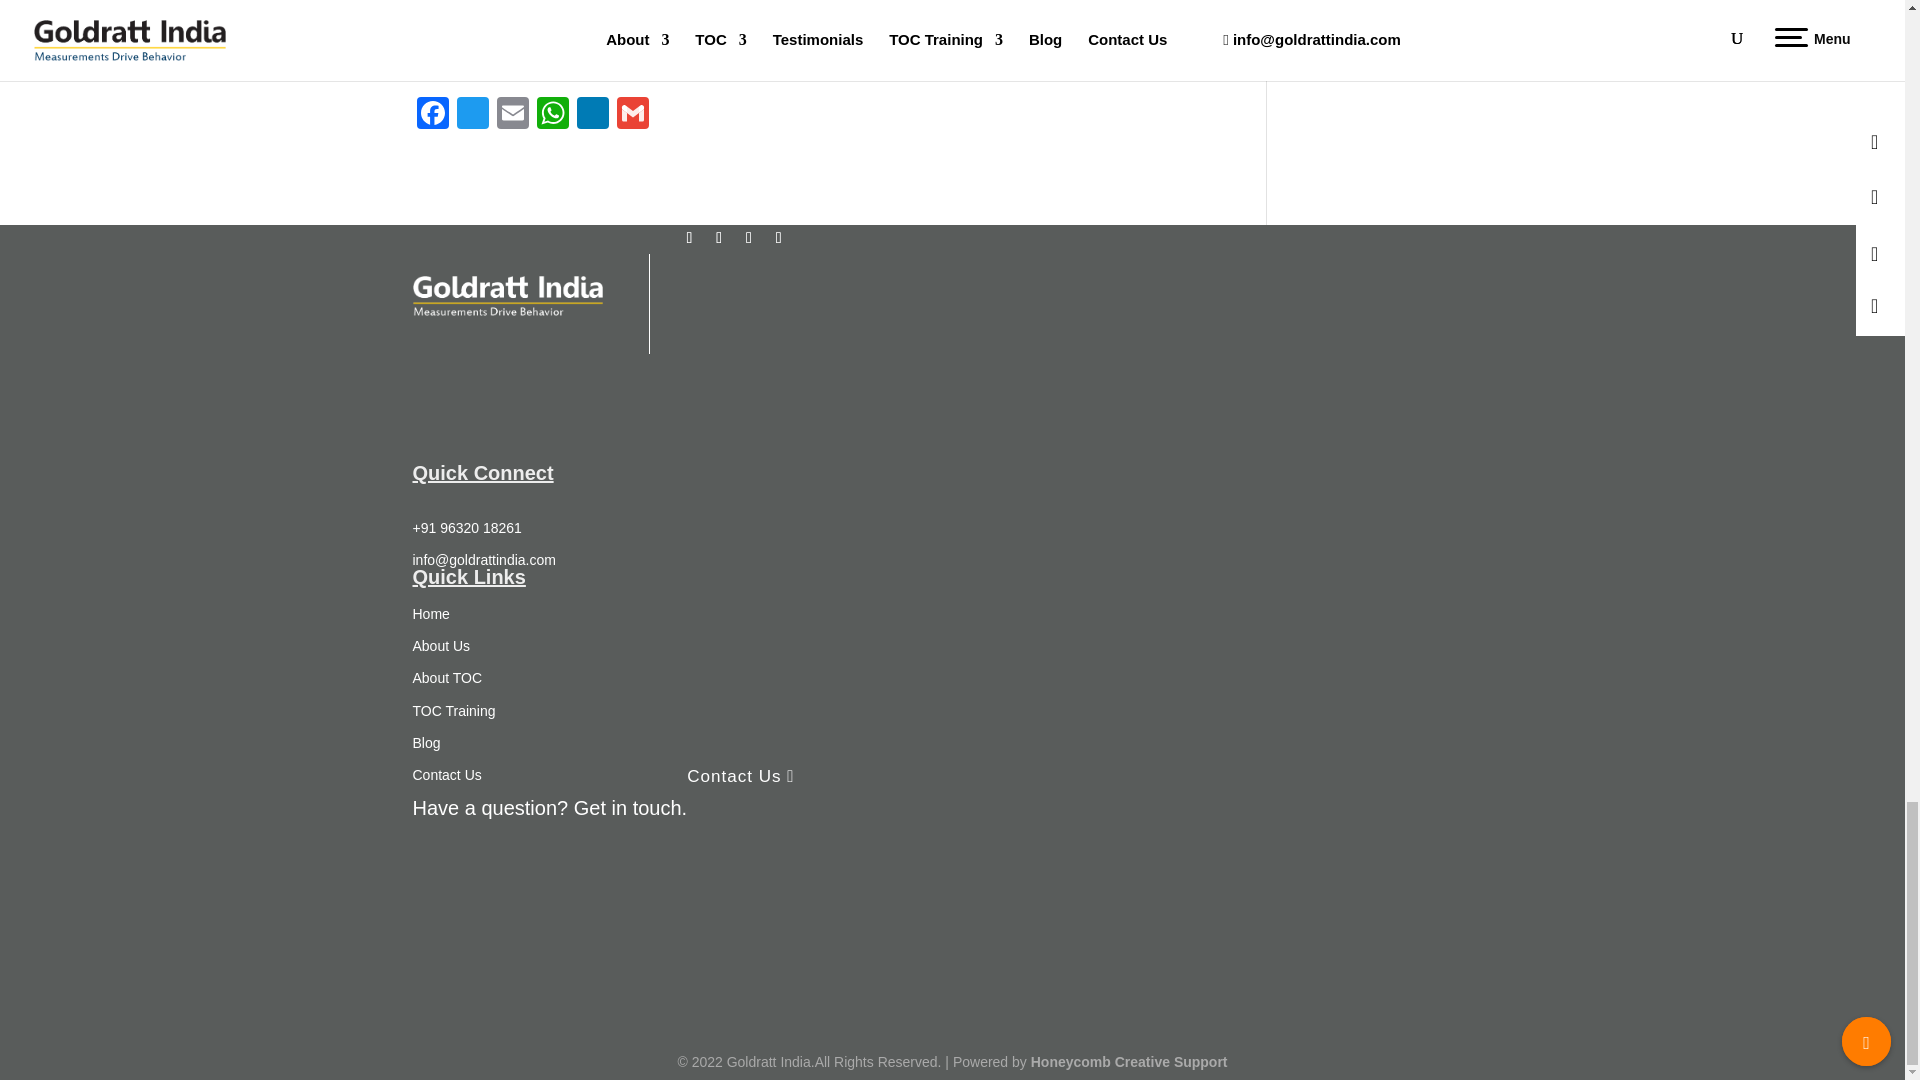  What do you see at coordinates (432, 115) in the screenshot?
I see `Facebook` at bounding box center [432, 115].